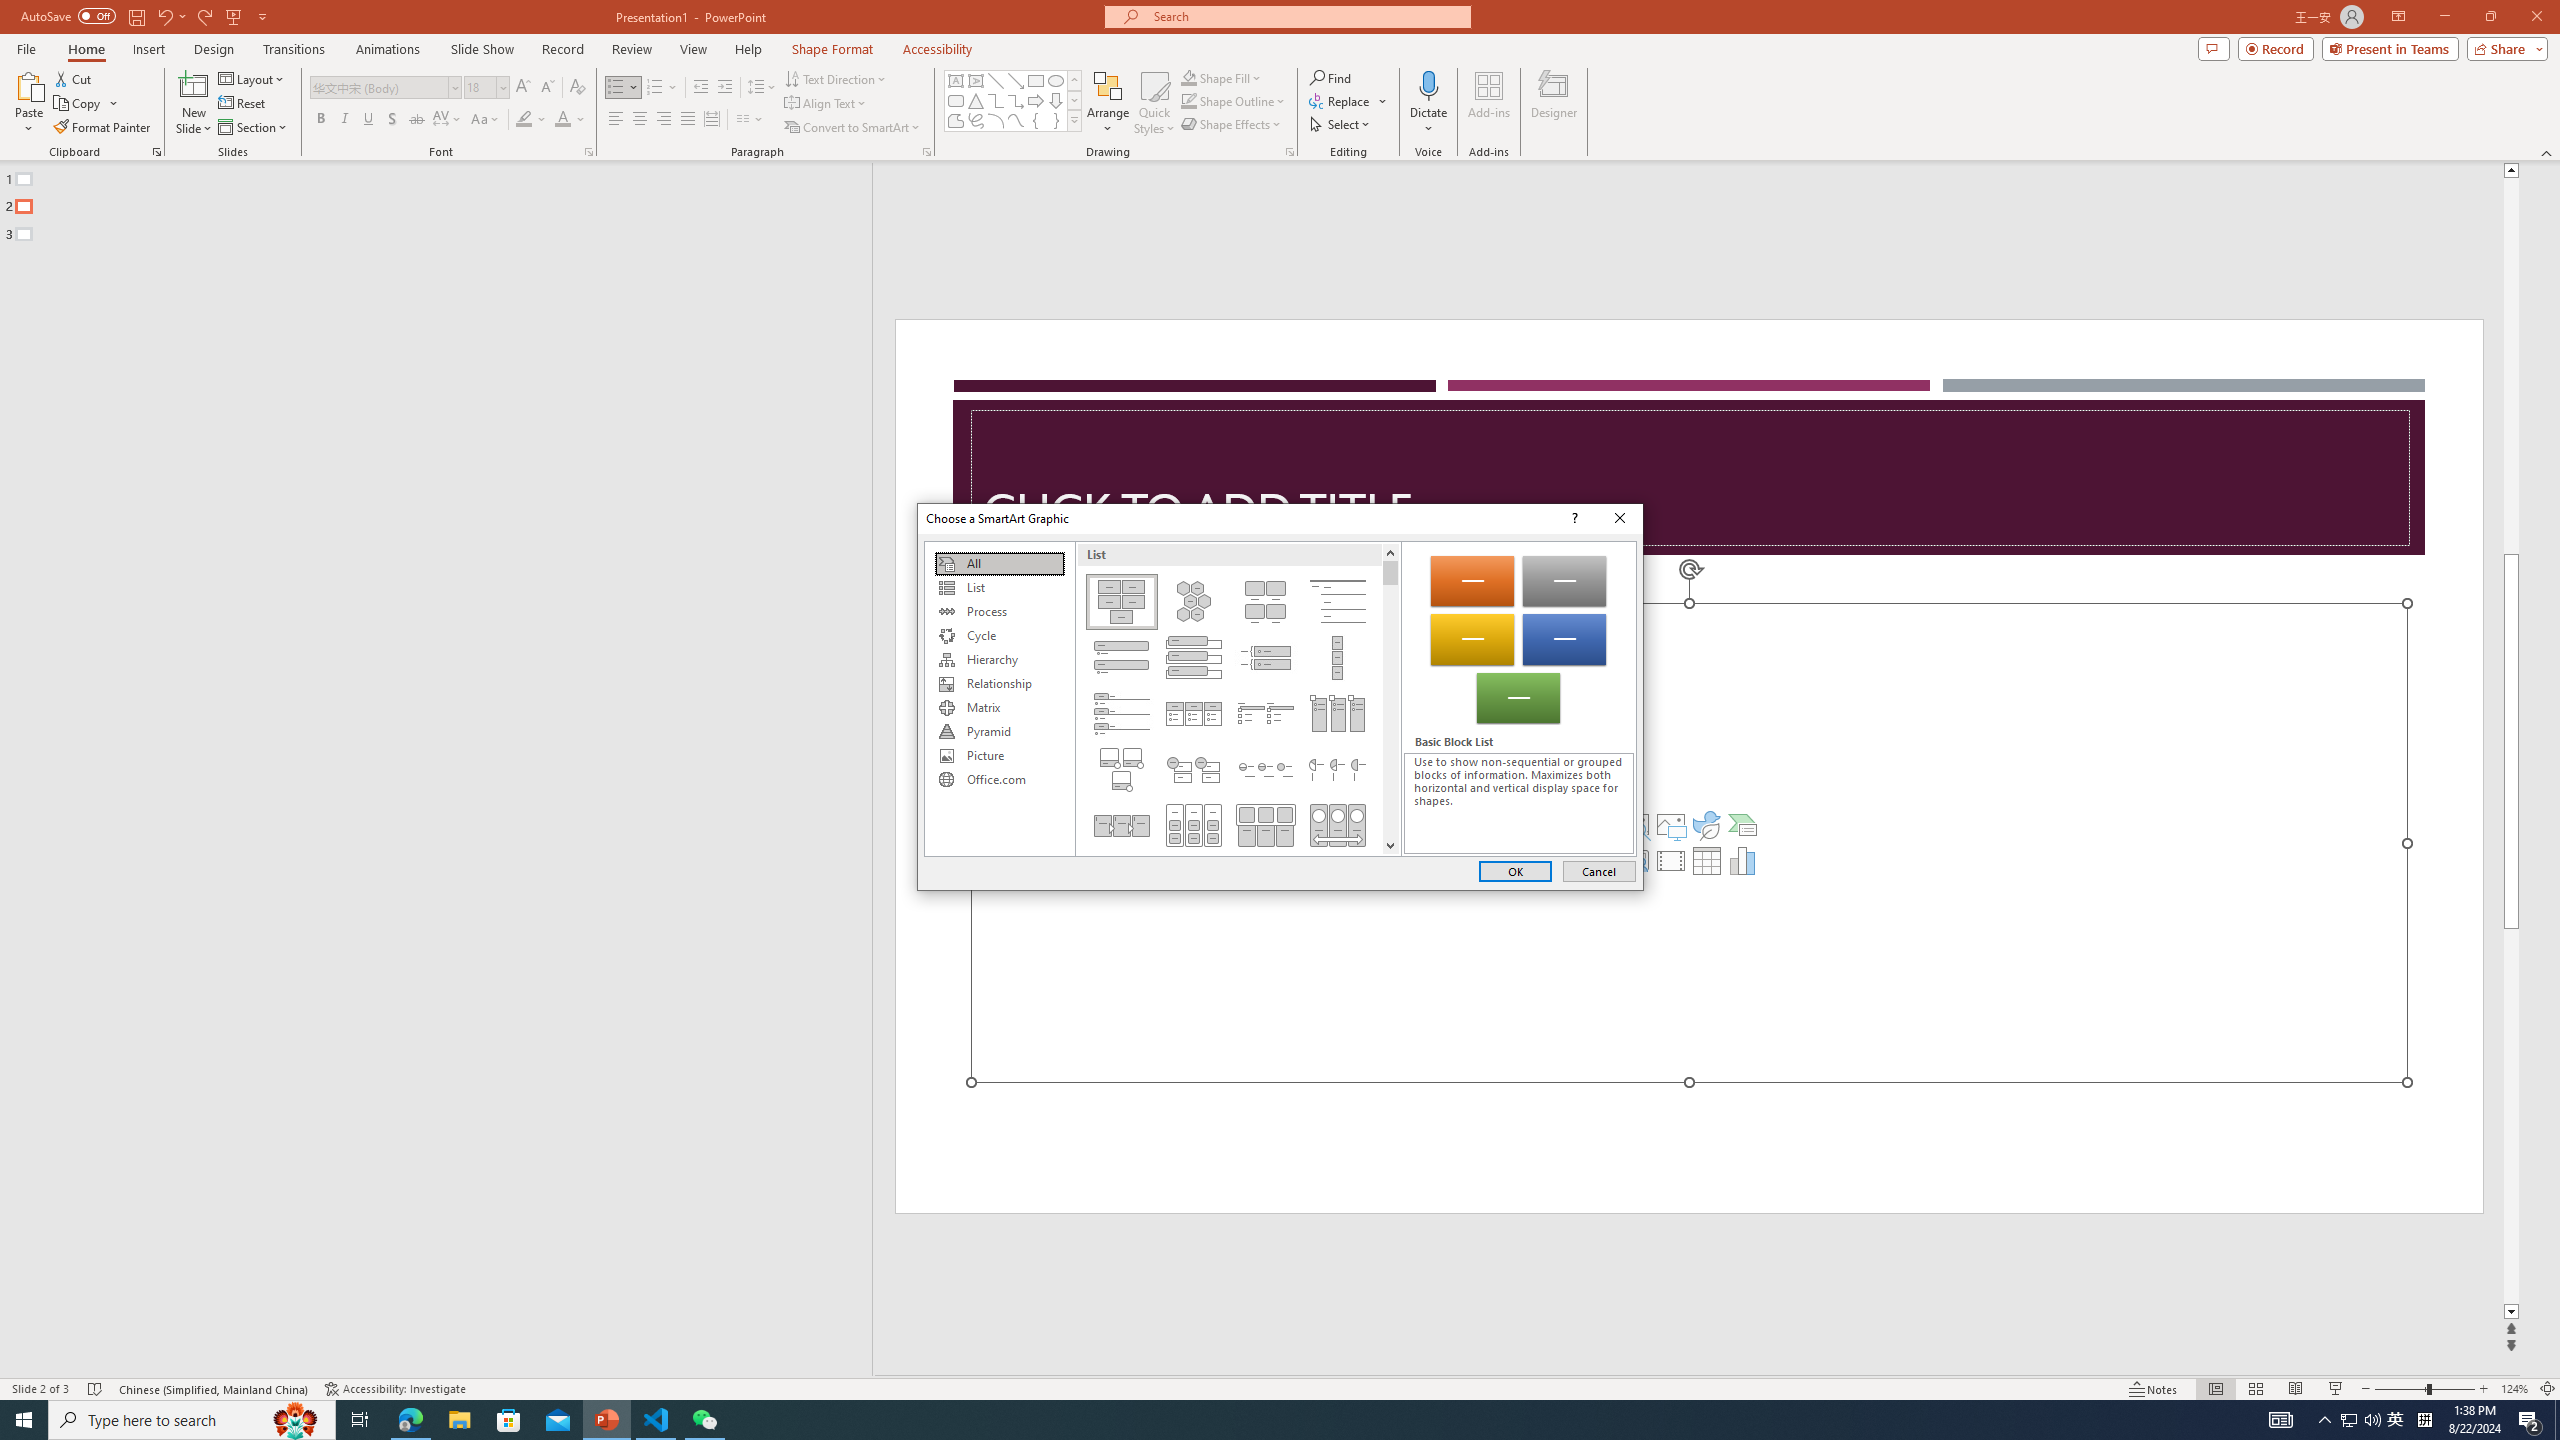  Describe the element at coordinates (999, 732) in the screenshot. I see `Pyramid` at that location.